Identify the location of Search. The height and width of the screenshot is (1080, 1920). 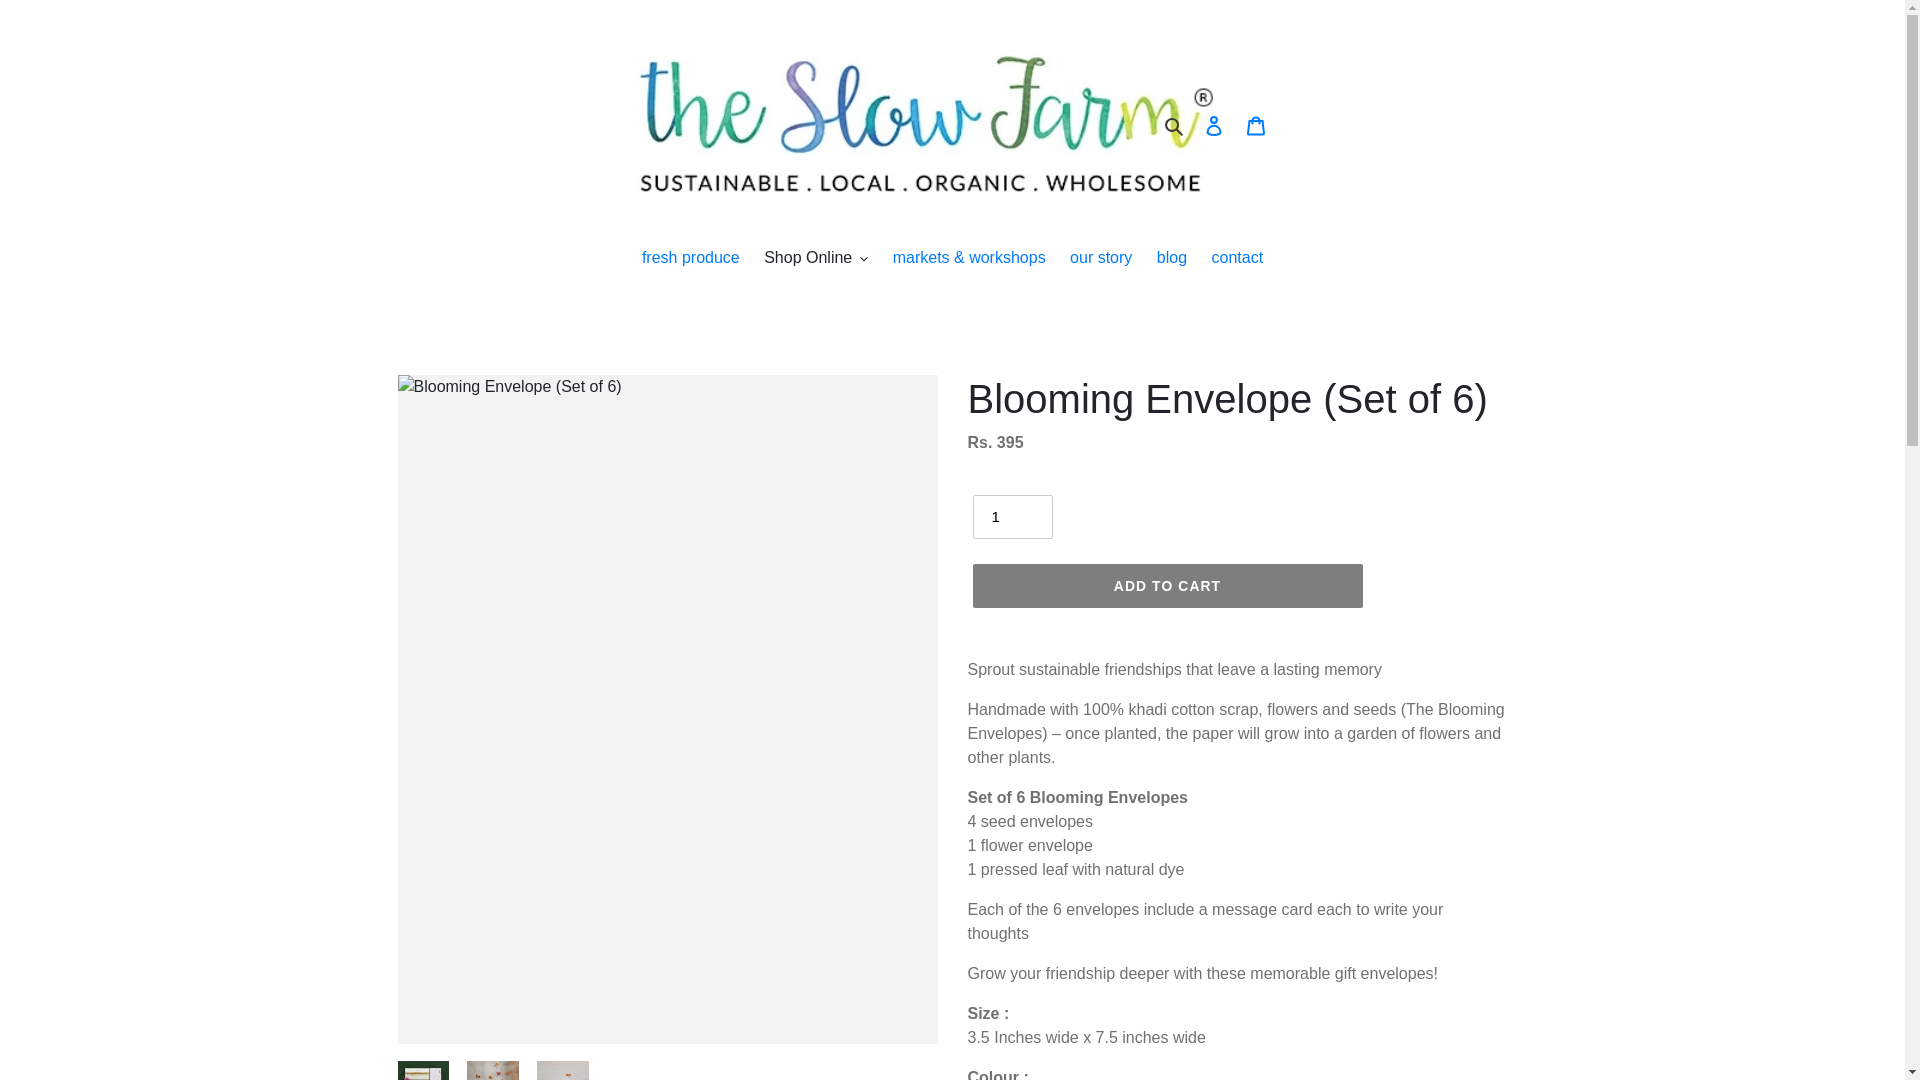
(1174, 126).